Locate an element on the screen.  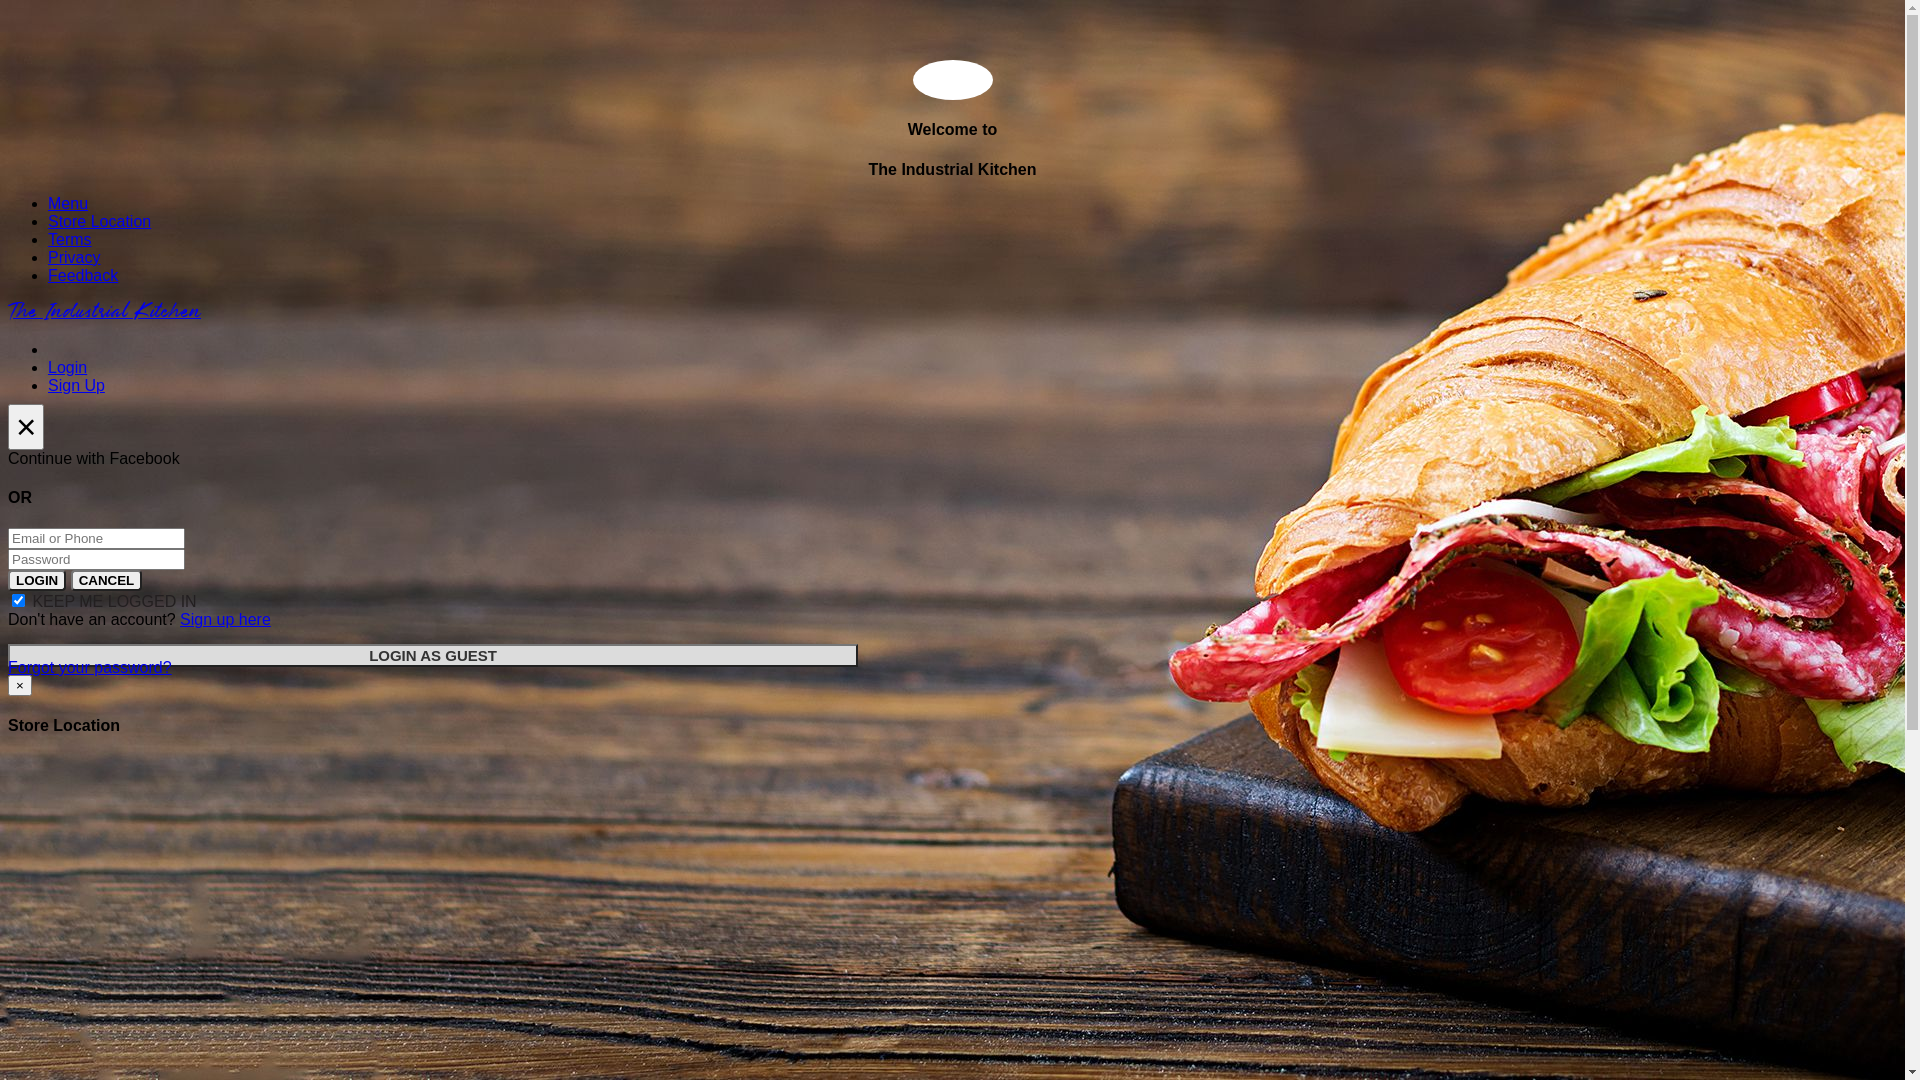
Login is located at coordinates (68, 368).